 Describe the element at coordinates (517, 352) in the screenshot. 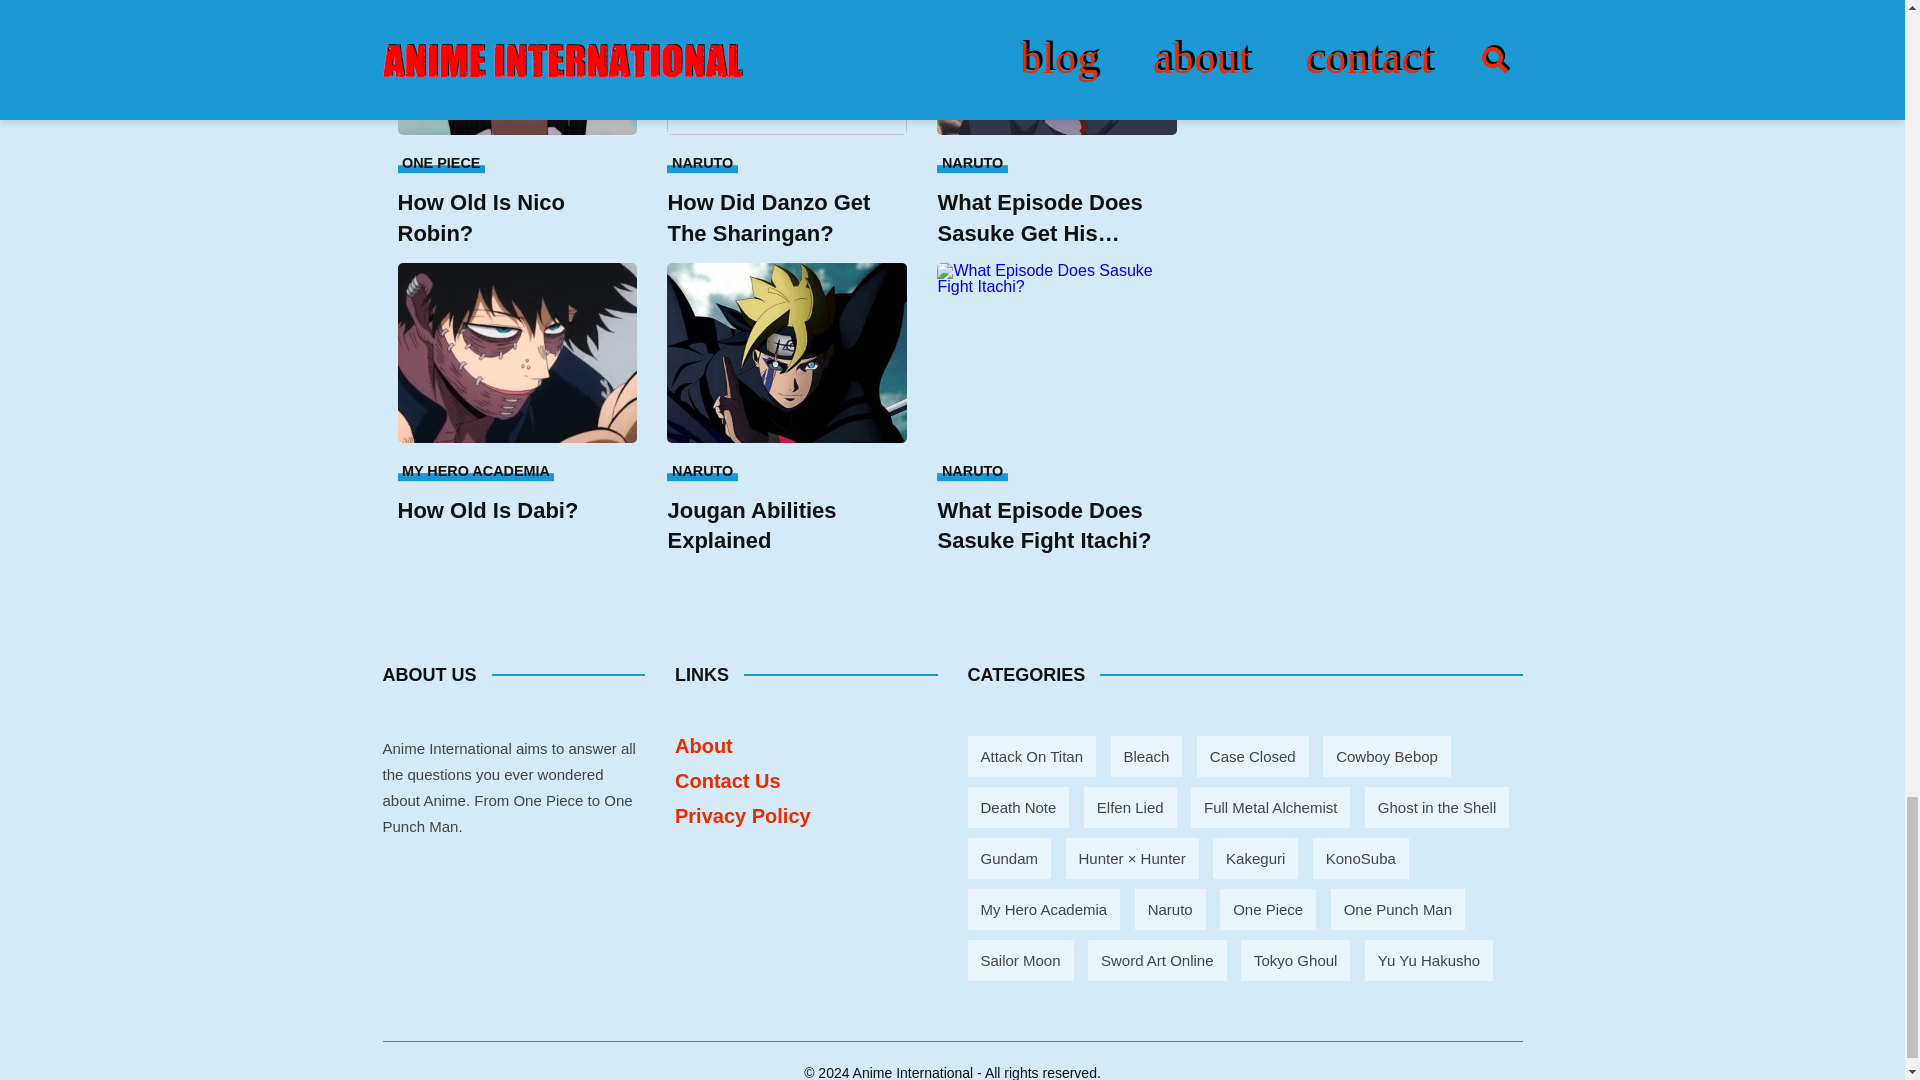

I see `How Old is Dabi?` at that location.